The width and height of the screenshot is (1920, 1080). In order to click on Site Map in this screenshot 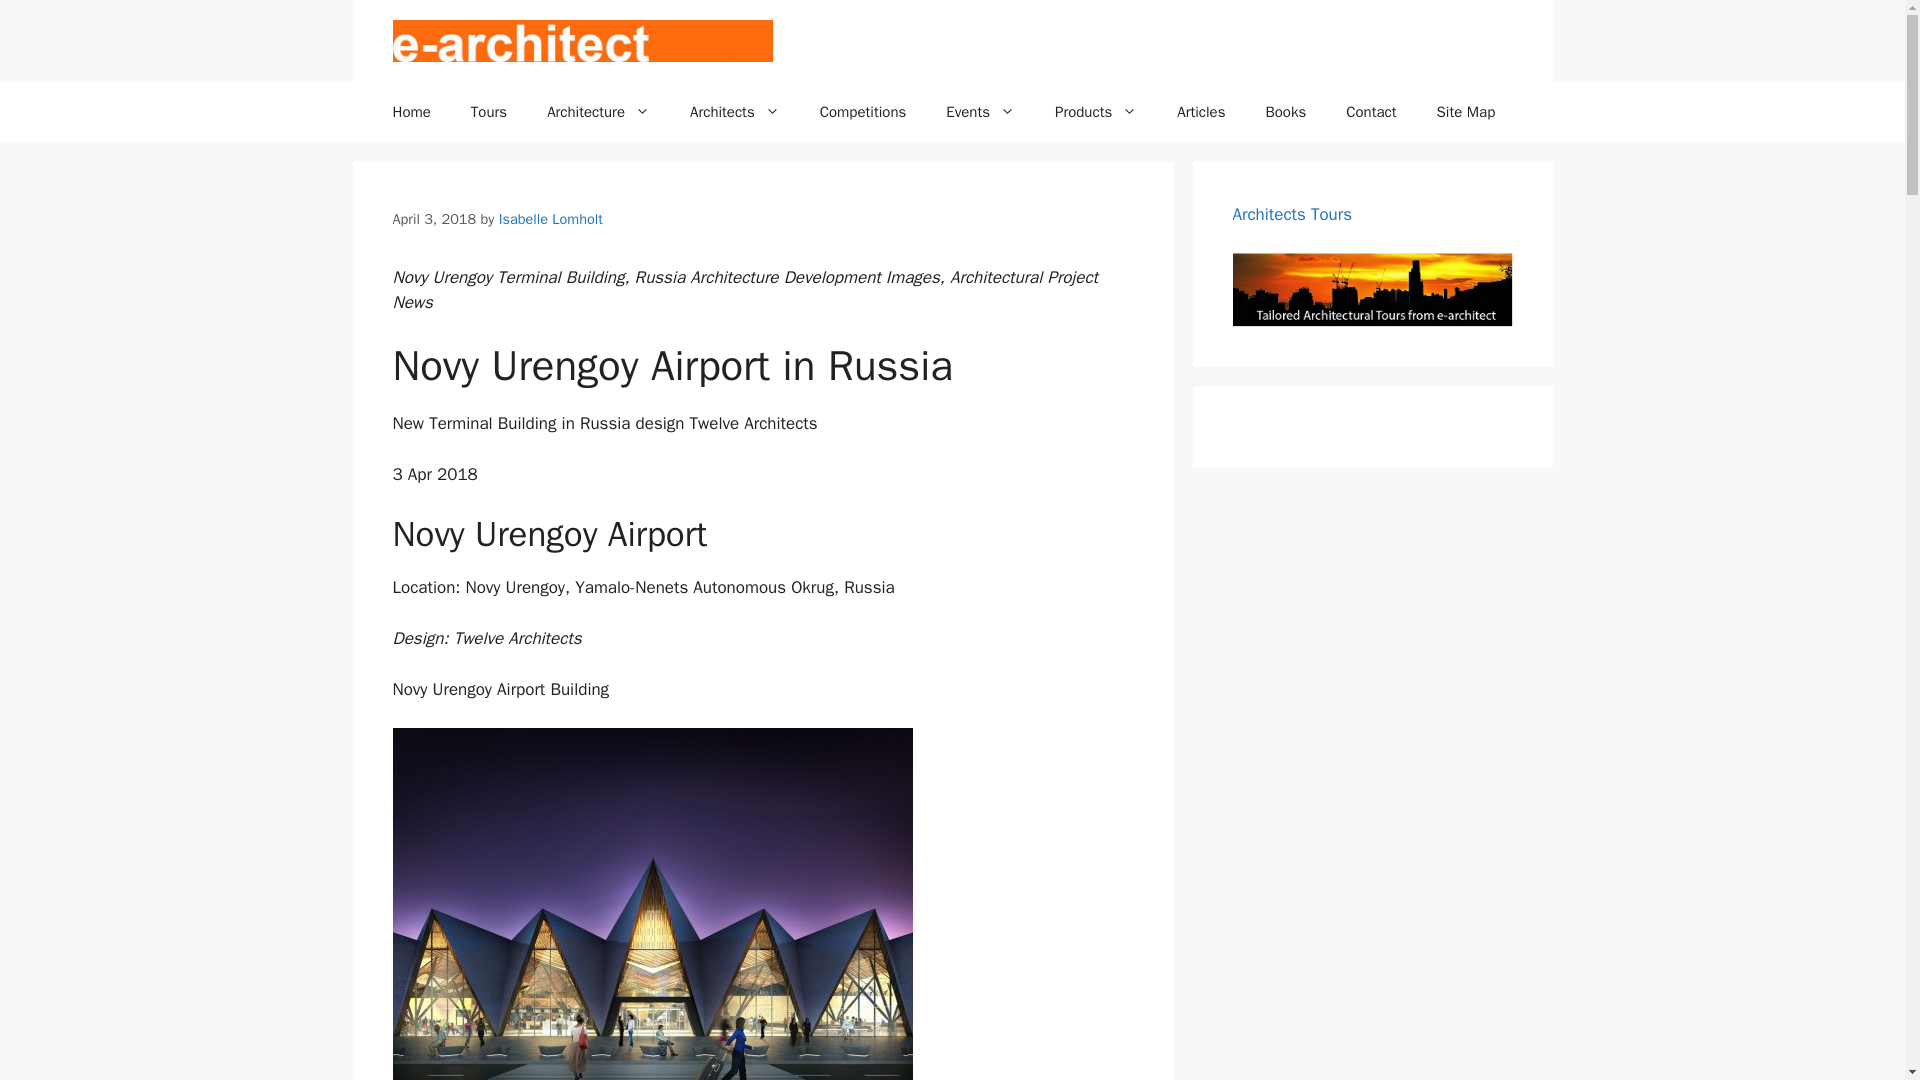, I will do `click(1466, 112)`.